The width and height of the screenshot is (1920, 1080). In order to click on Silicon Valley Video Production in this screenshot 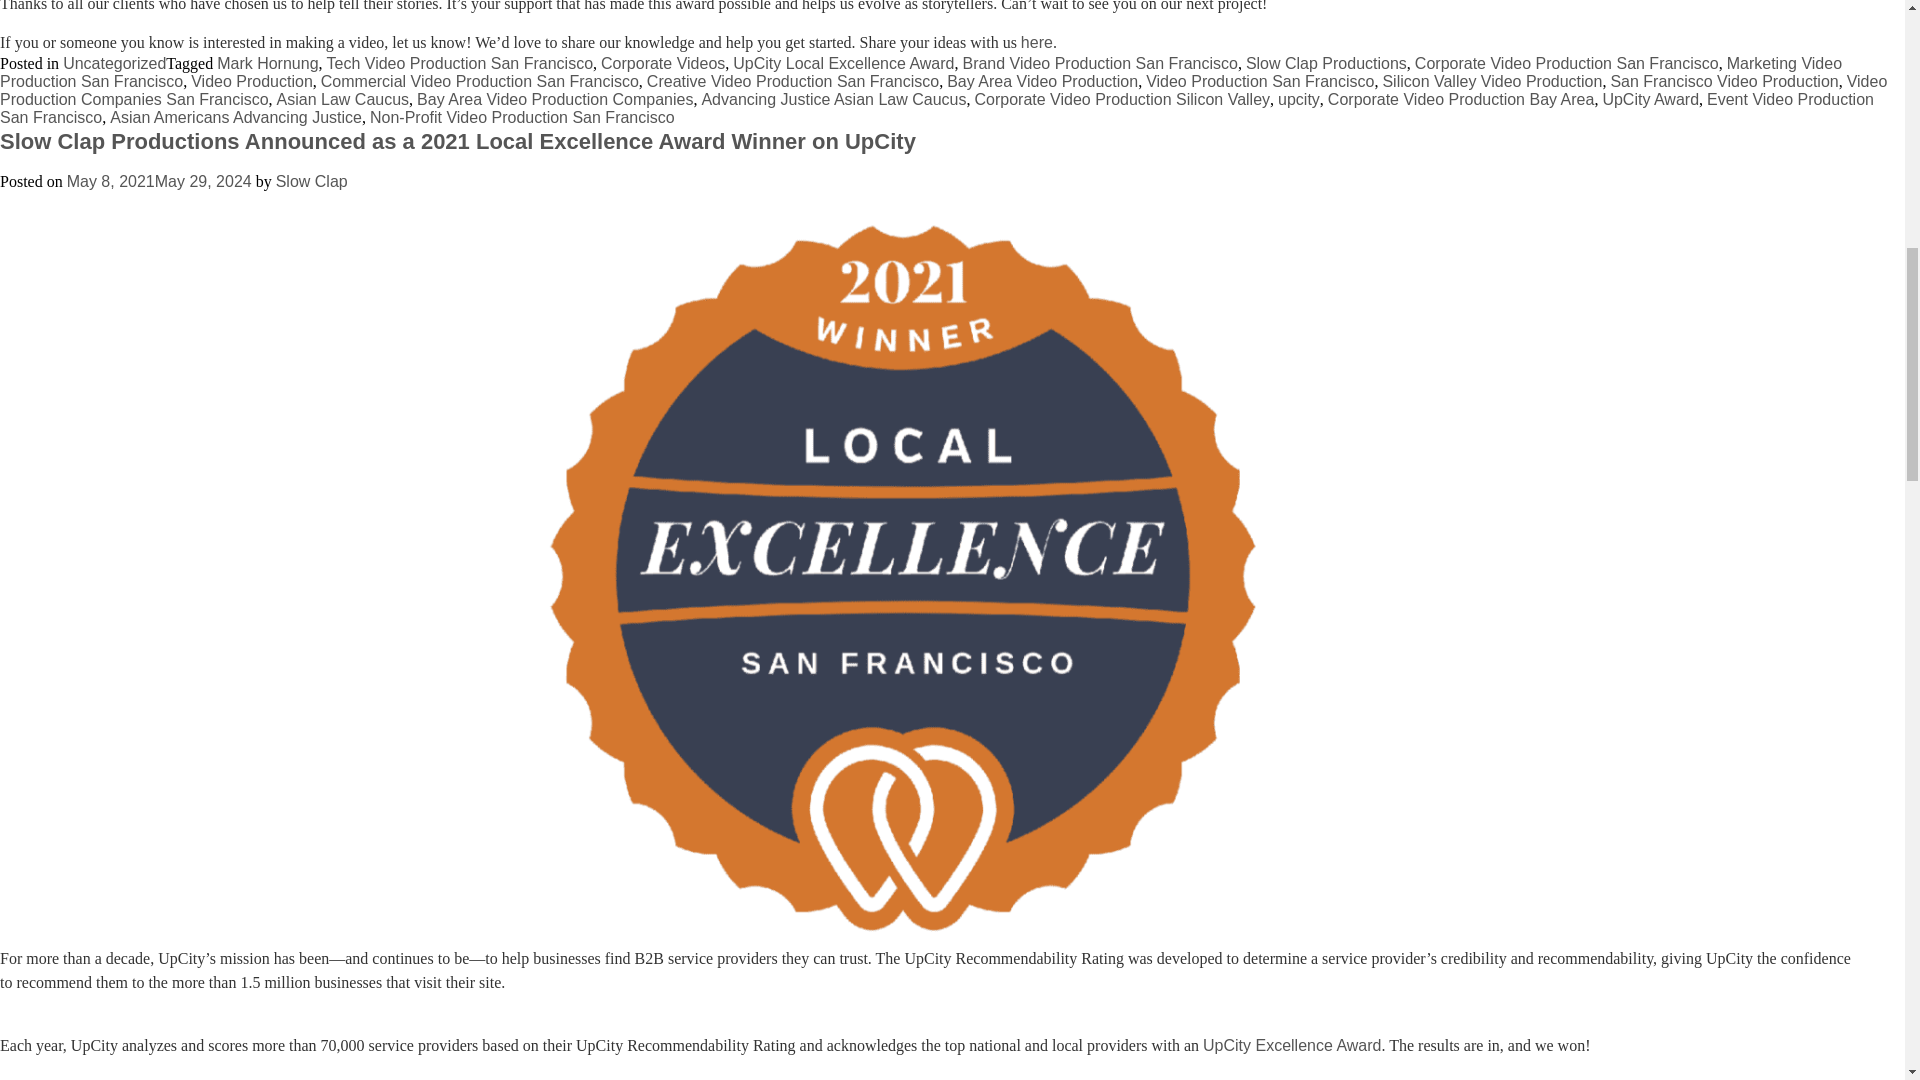, I will do `click(1492, 81)`.